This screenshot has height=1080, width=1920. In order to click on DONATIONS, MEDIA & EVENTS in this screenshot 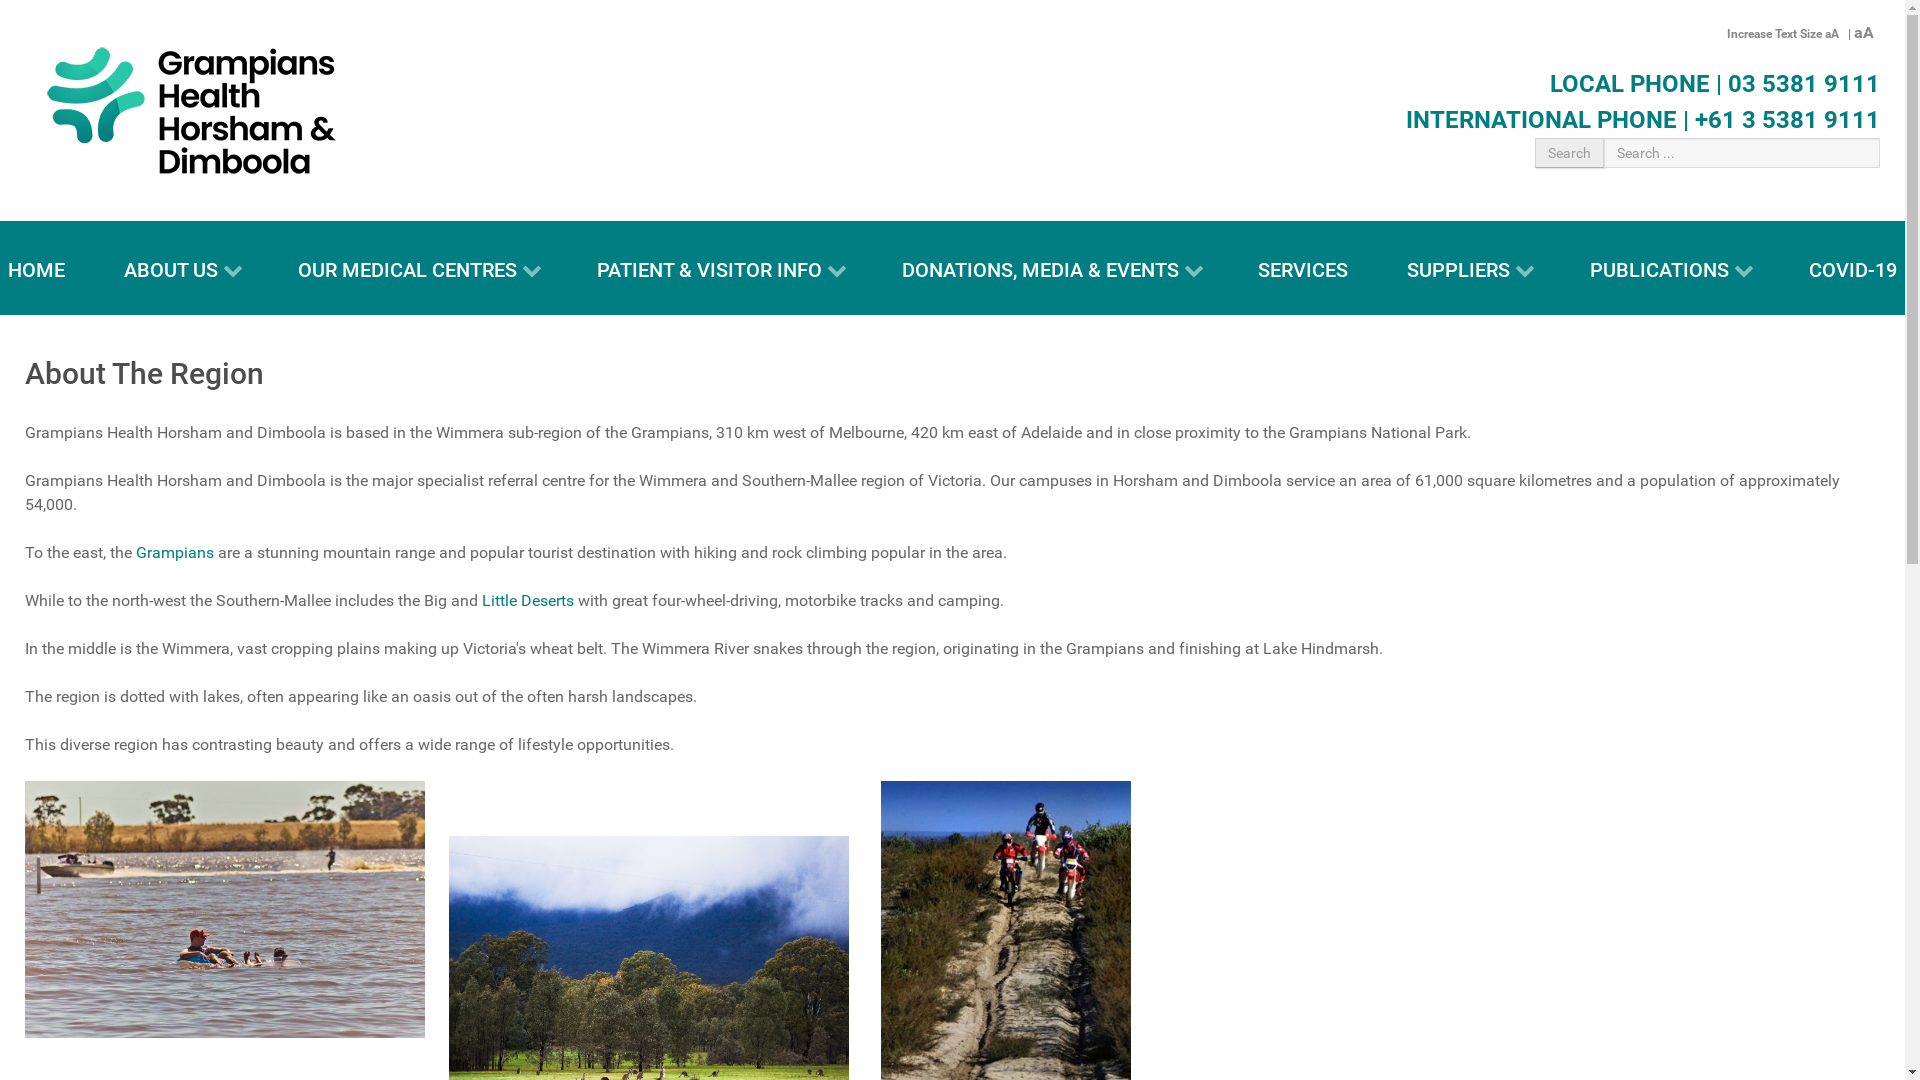, I will do `click(1051, 268)`.